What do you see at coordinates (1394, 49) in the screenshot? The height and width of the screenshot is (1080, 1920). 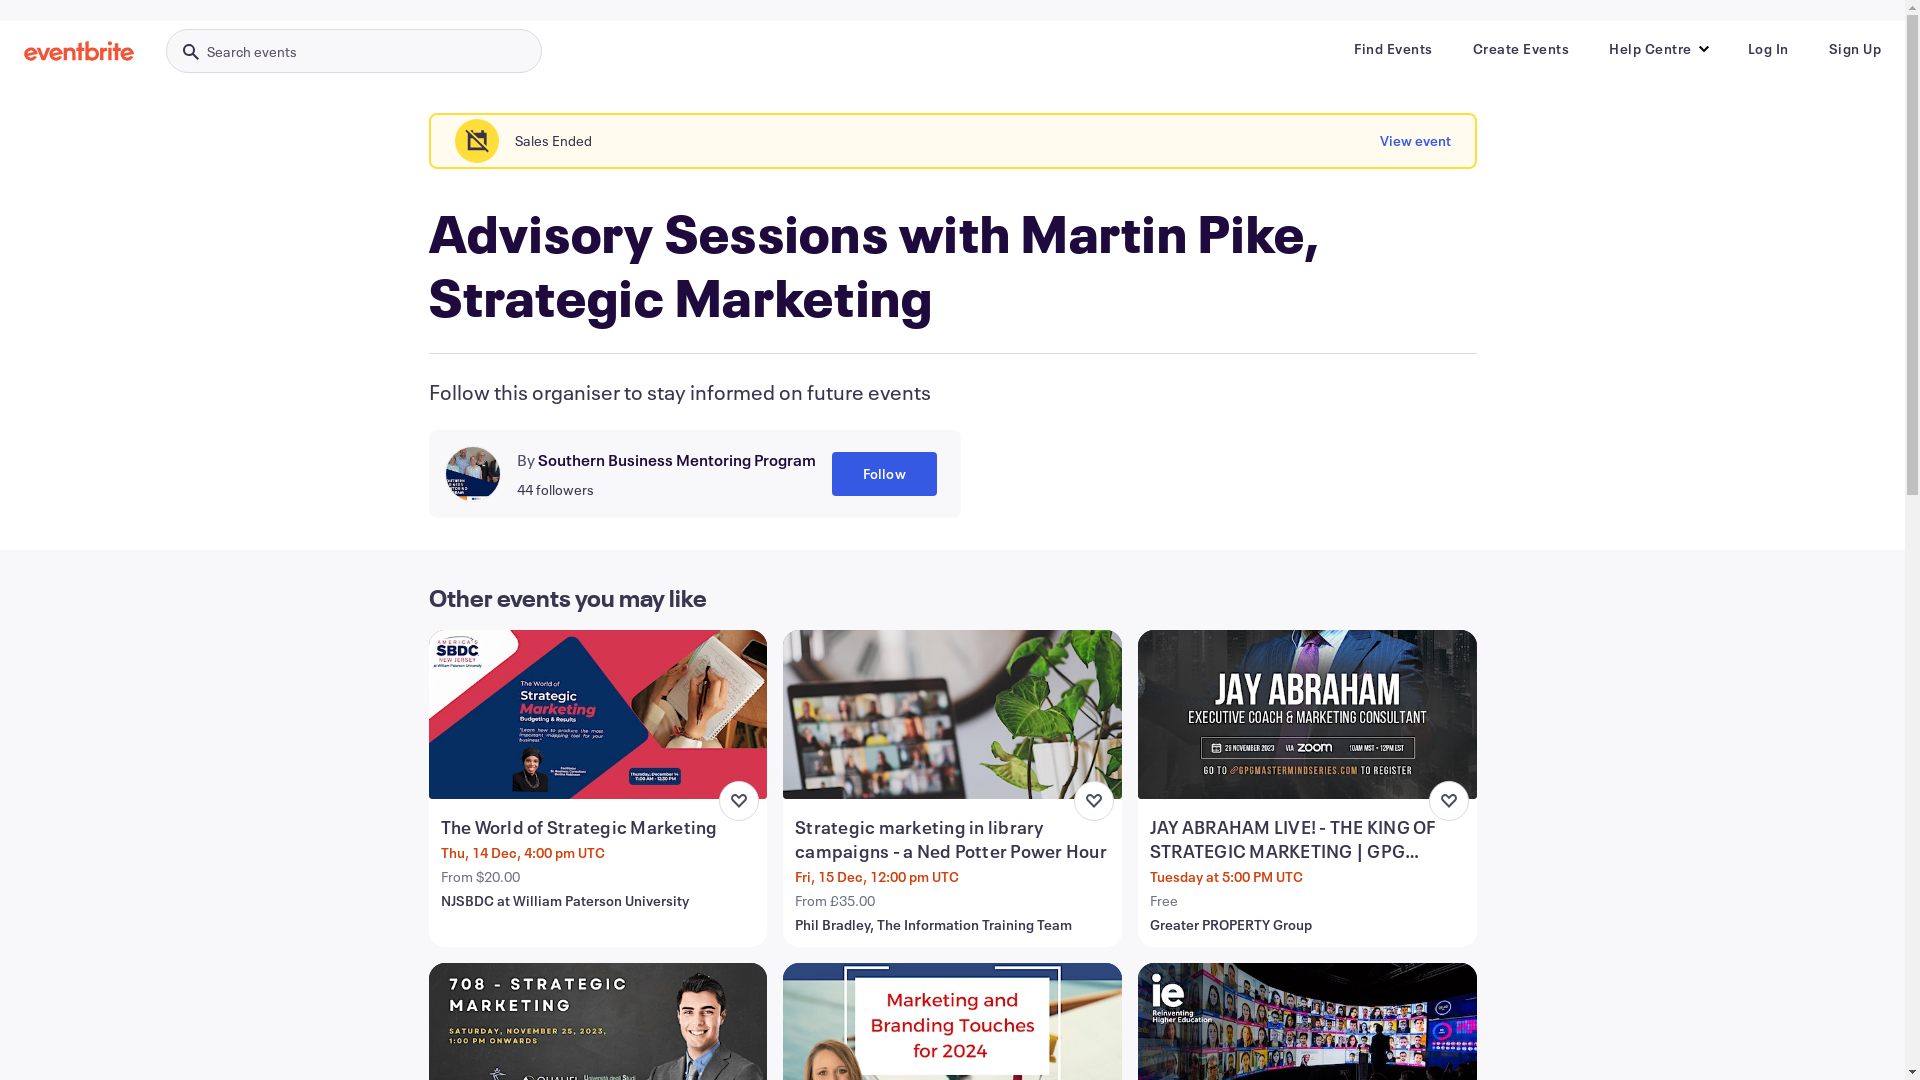 I see `Find Events` at bounding box center [1394, 49].